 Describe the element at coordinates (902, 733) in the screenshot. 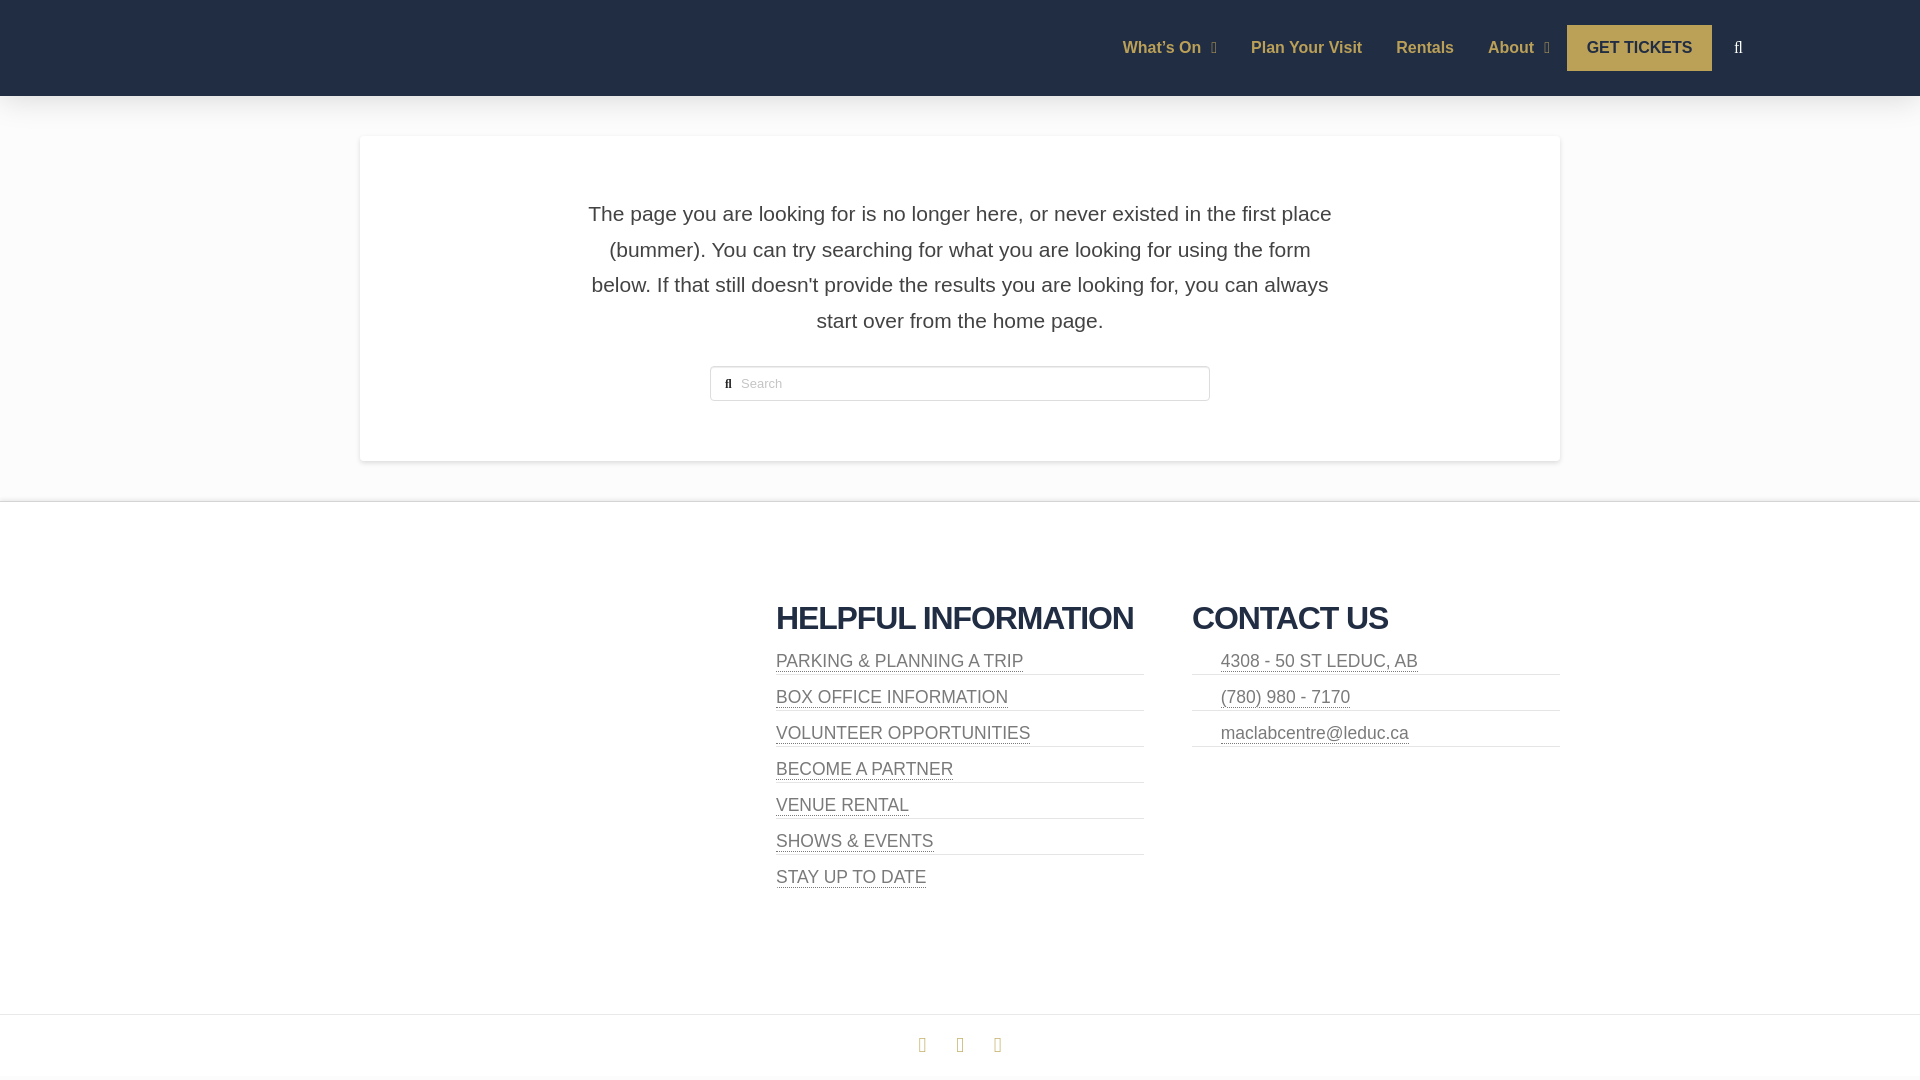

I see `VOLUNTEER OPPORTUNITIES` at that location.